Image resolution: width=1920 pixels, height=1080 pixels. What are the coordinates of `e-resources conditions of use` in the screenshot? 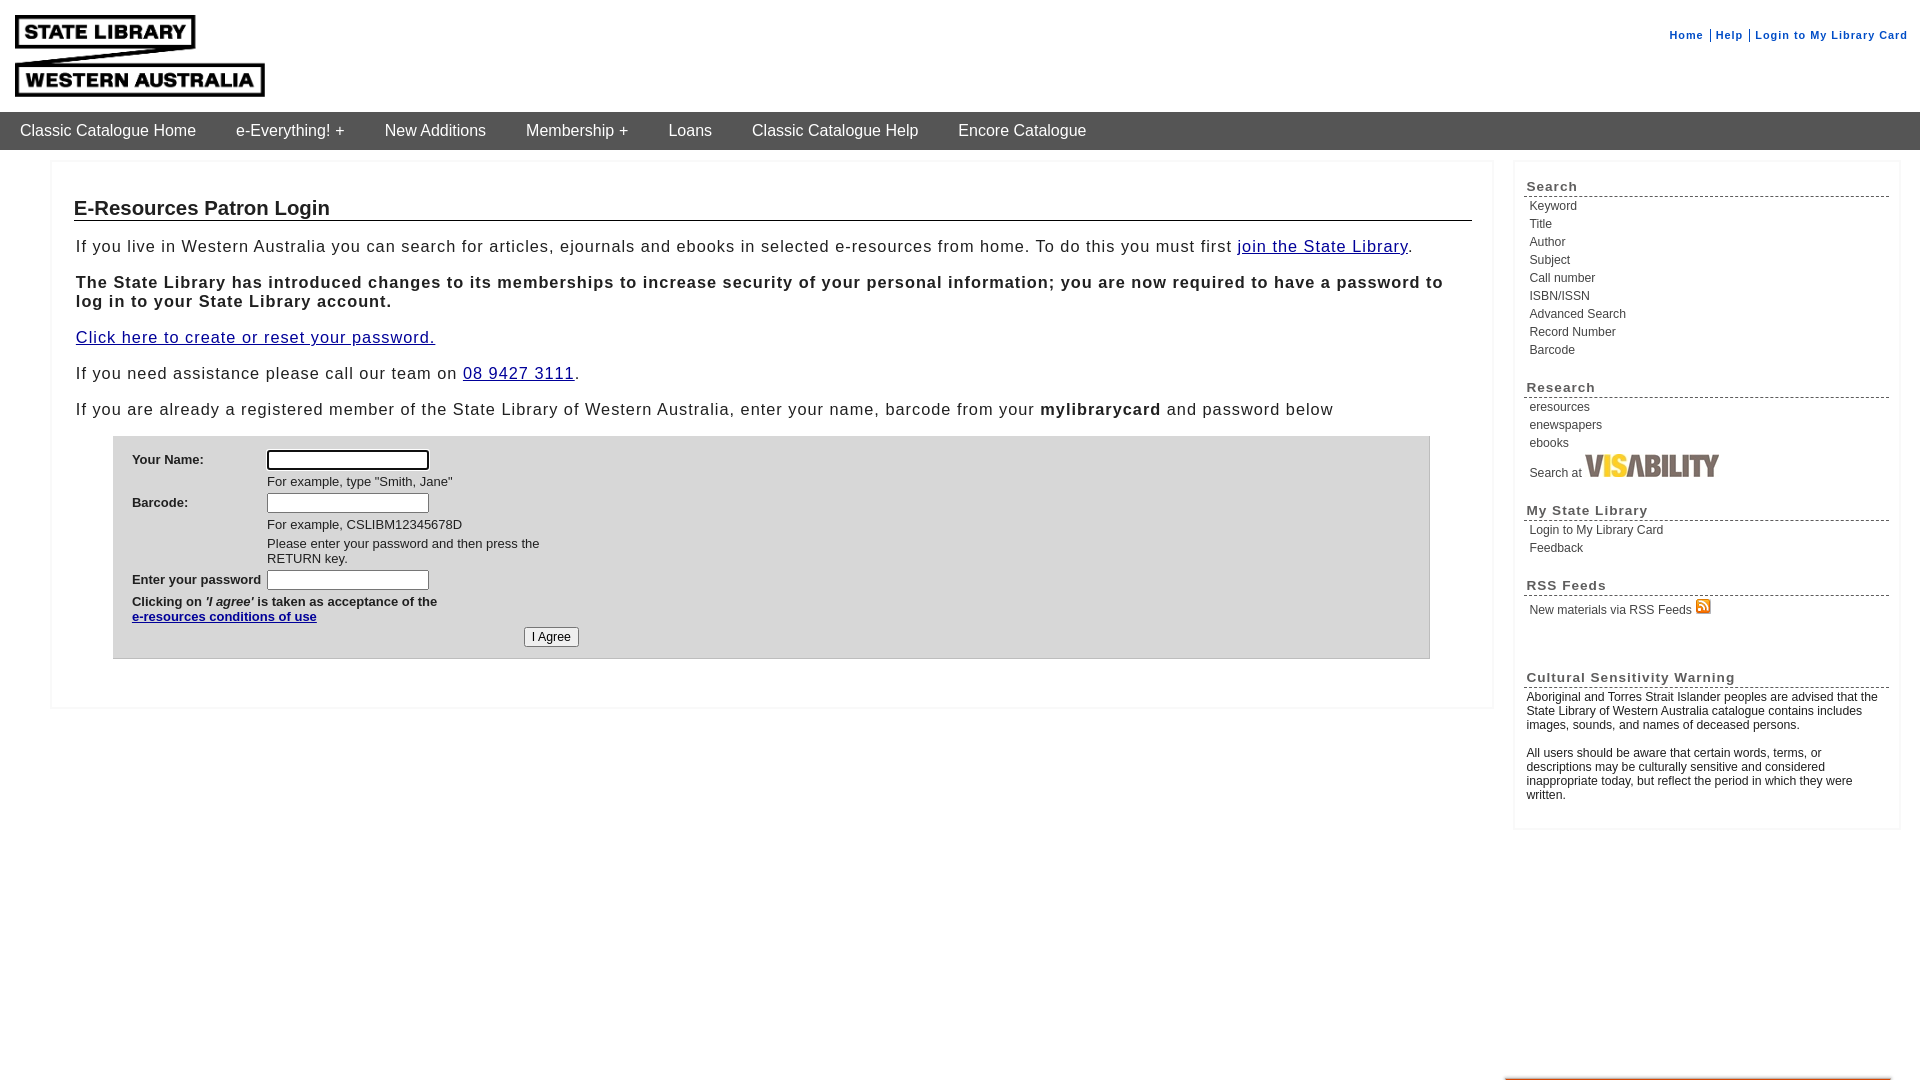 It's located at (284, 624).